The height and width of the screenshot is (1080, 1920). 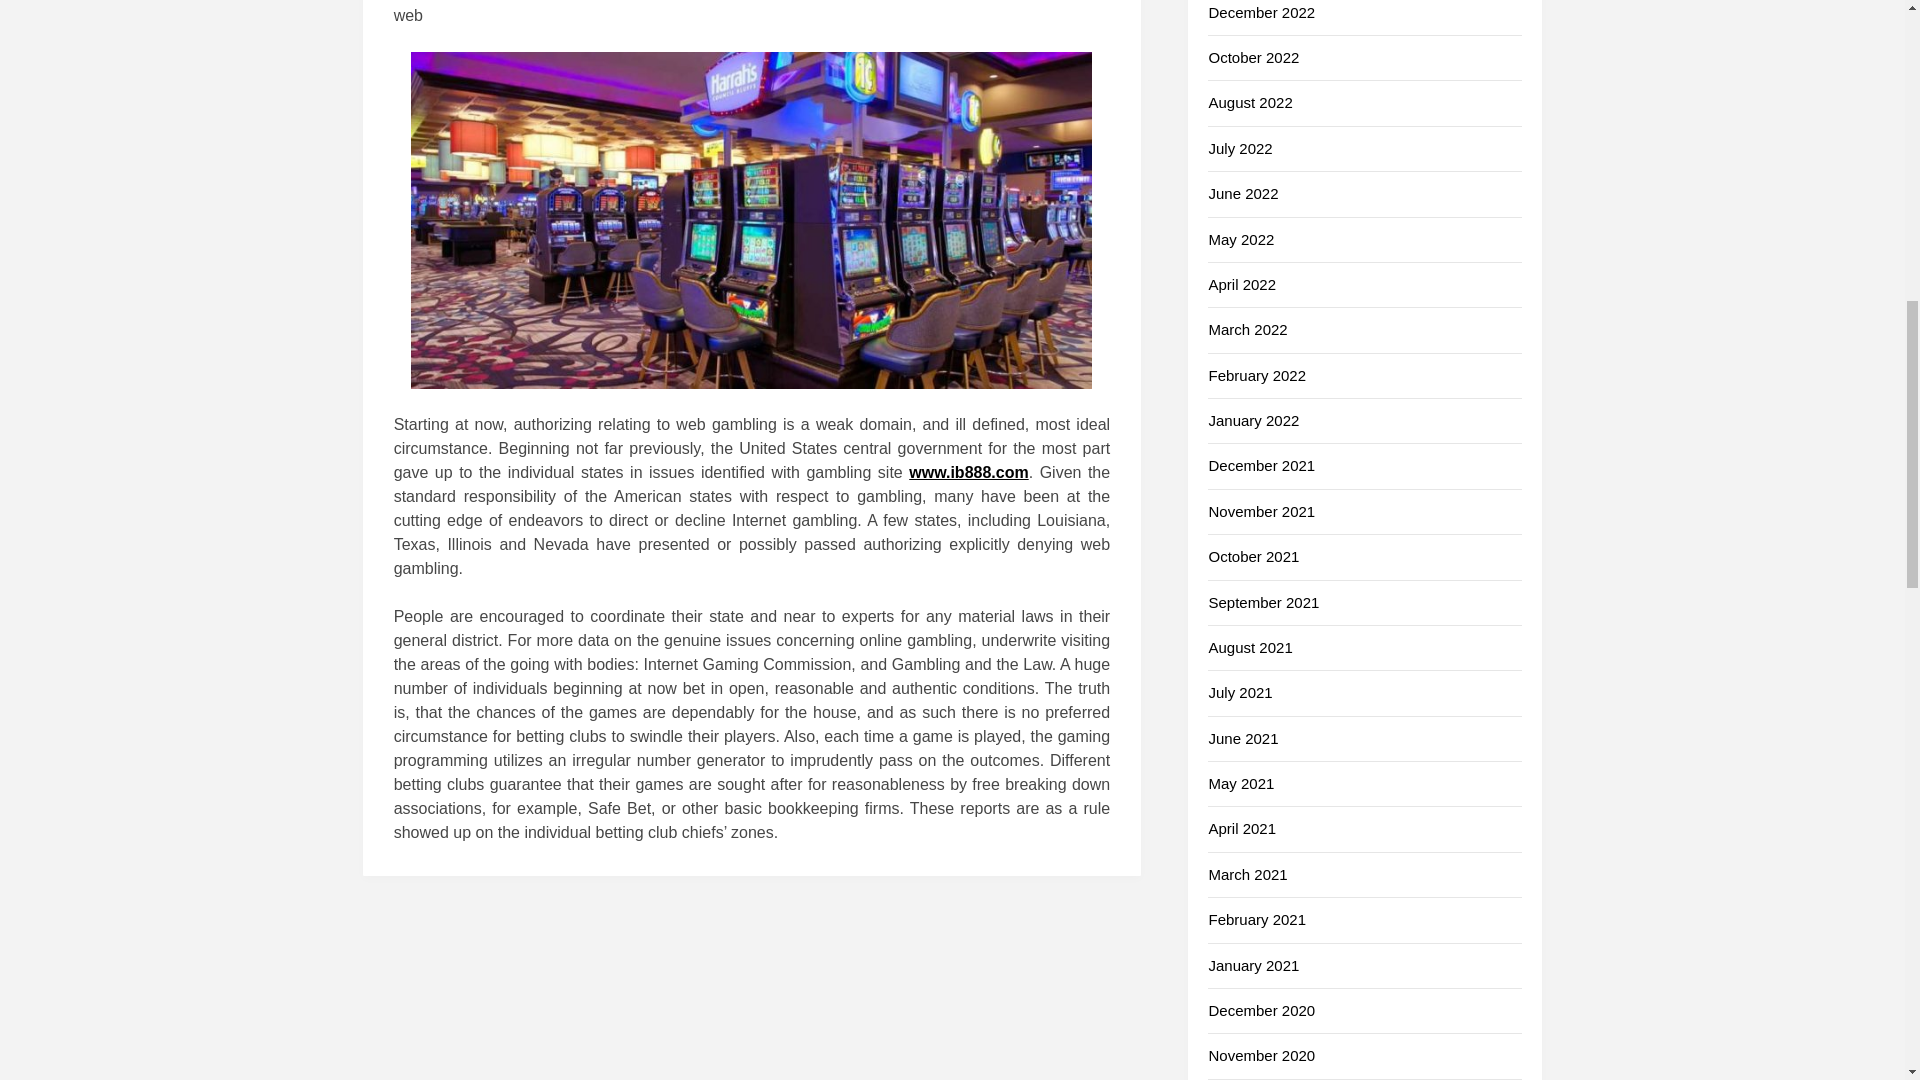 What do you see at coordinates (1239, 148) in the screenshot?
I see `July 2022` at bounding box center [1239, 148].